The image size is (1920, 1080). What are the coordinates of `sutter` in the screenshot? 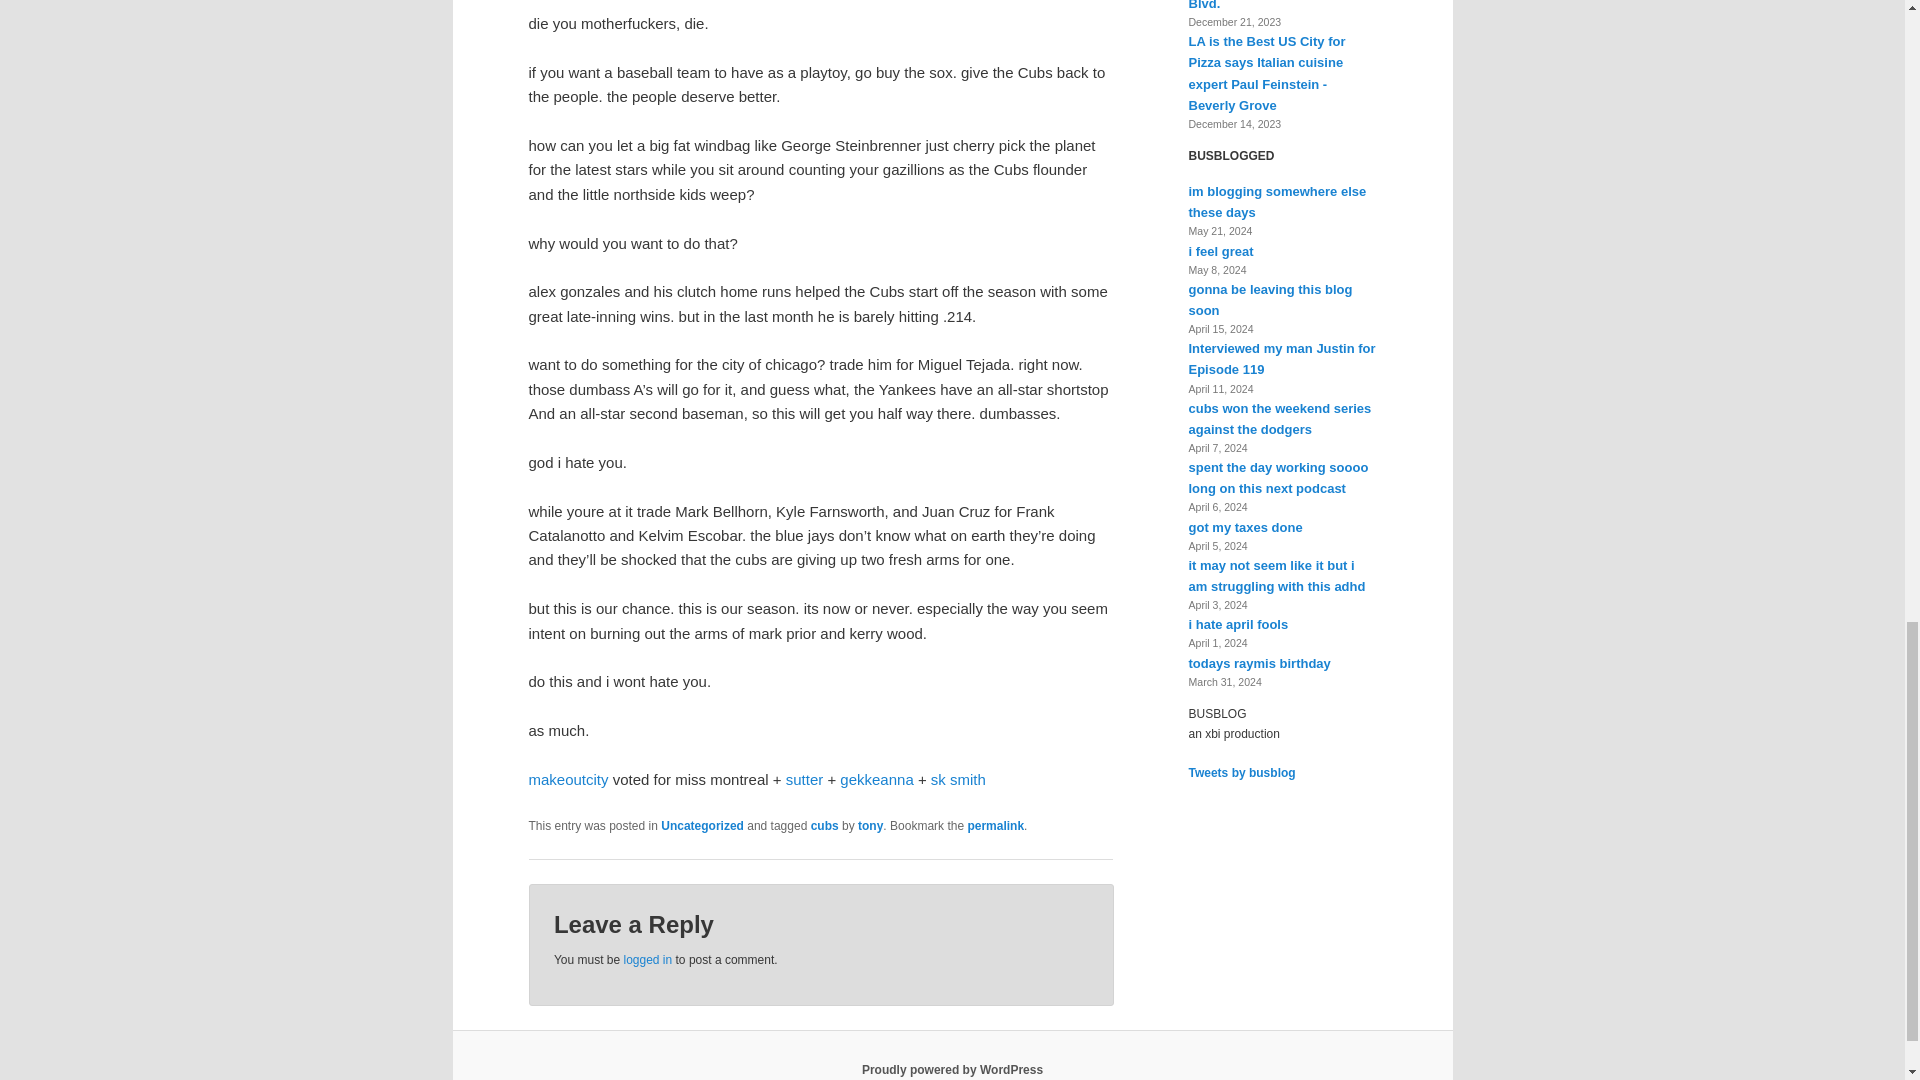 It's located at (804, 780).